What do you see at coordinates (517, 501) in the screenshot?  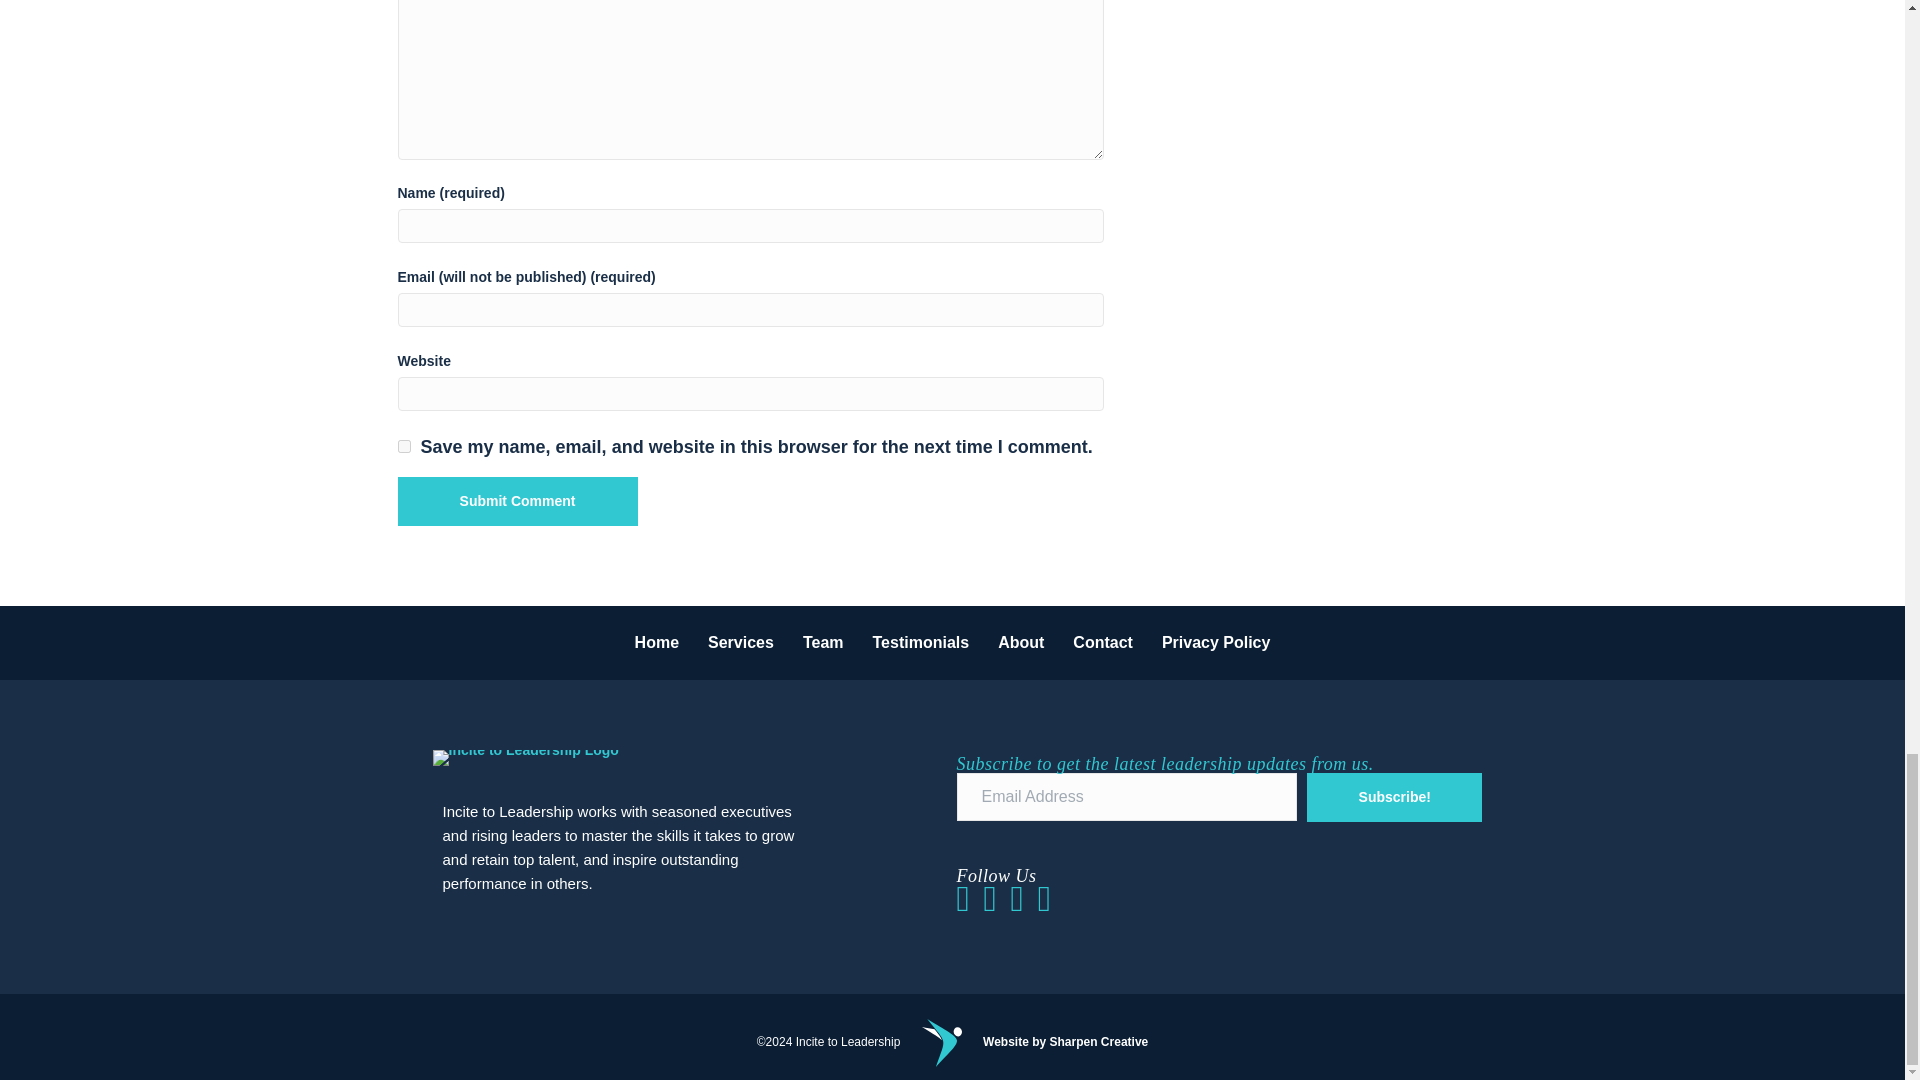 I see `Submit Comment` at bounding box center [517, 501].